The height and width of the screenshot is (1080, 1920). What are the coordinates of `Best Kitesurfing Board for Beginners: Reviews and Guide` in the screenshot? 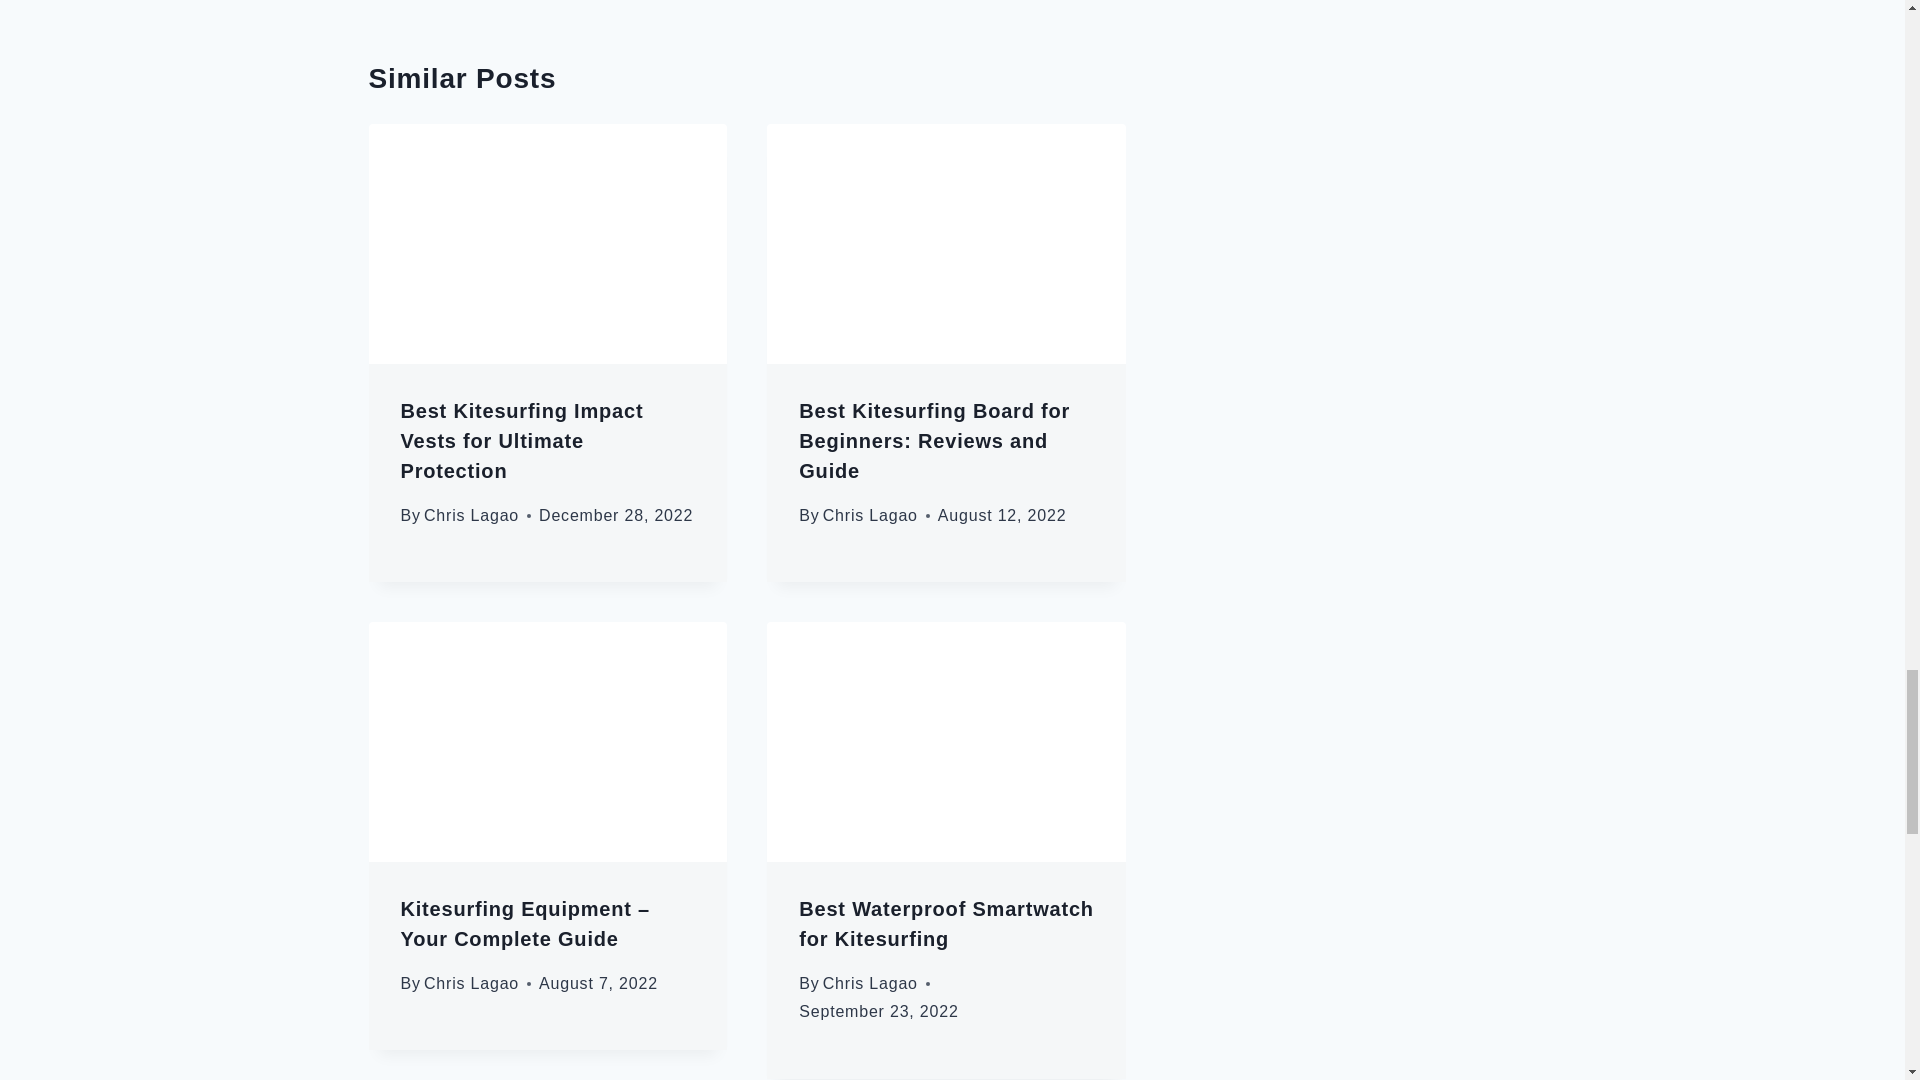 It's located at (934, 440).